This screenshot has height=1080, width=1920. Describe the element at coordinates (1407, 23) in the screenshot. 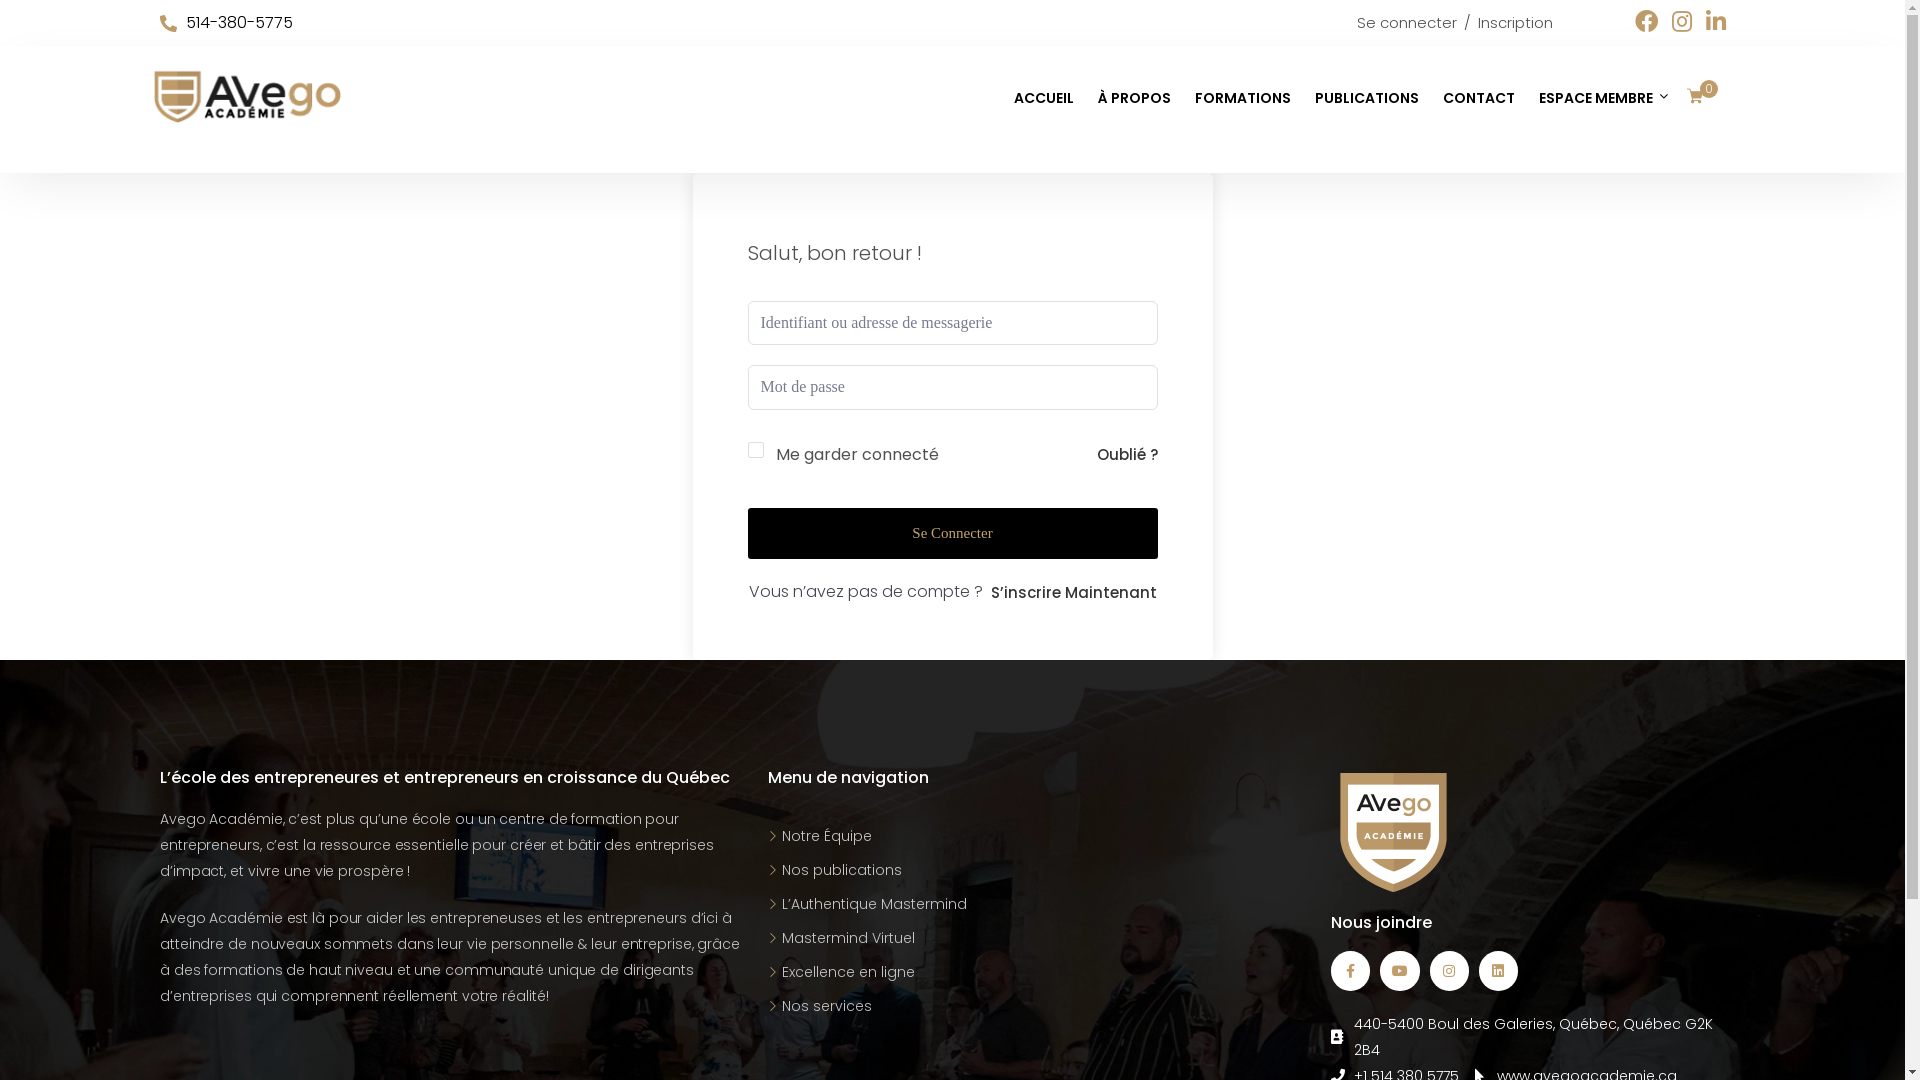

I see `Se connecter` at that location.